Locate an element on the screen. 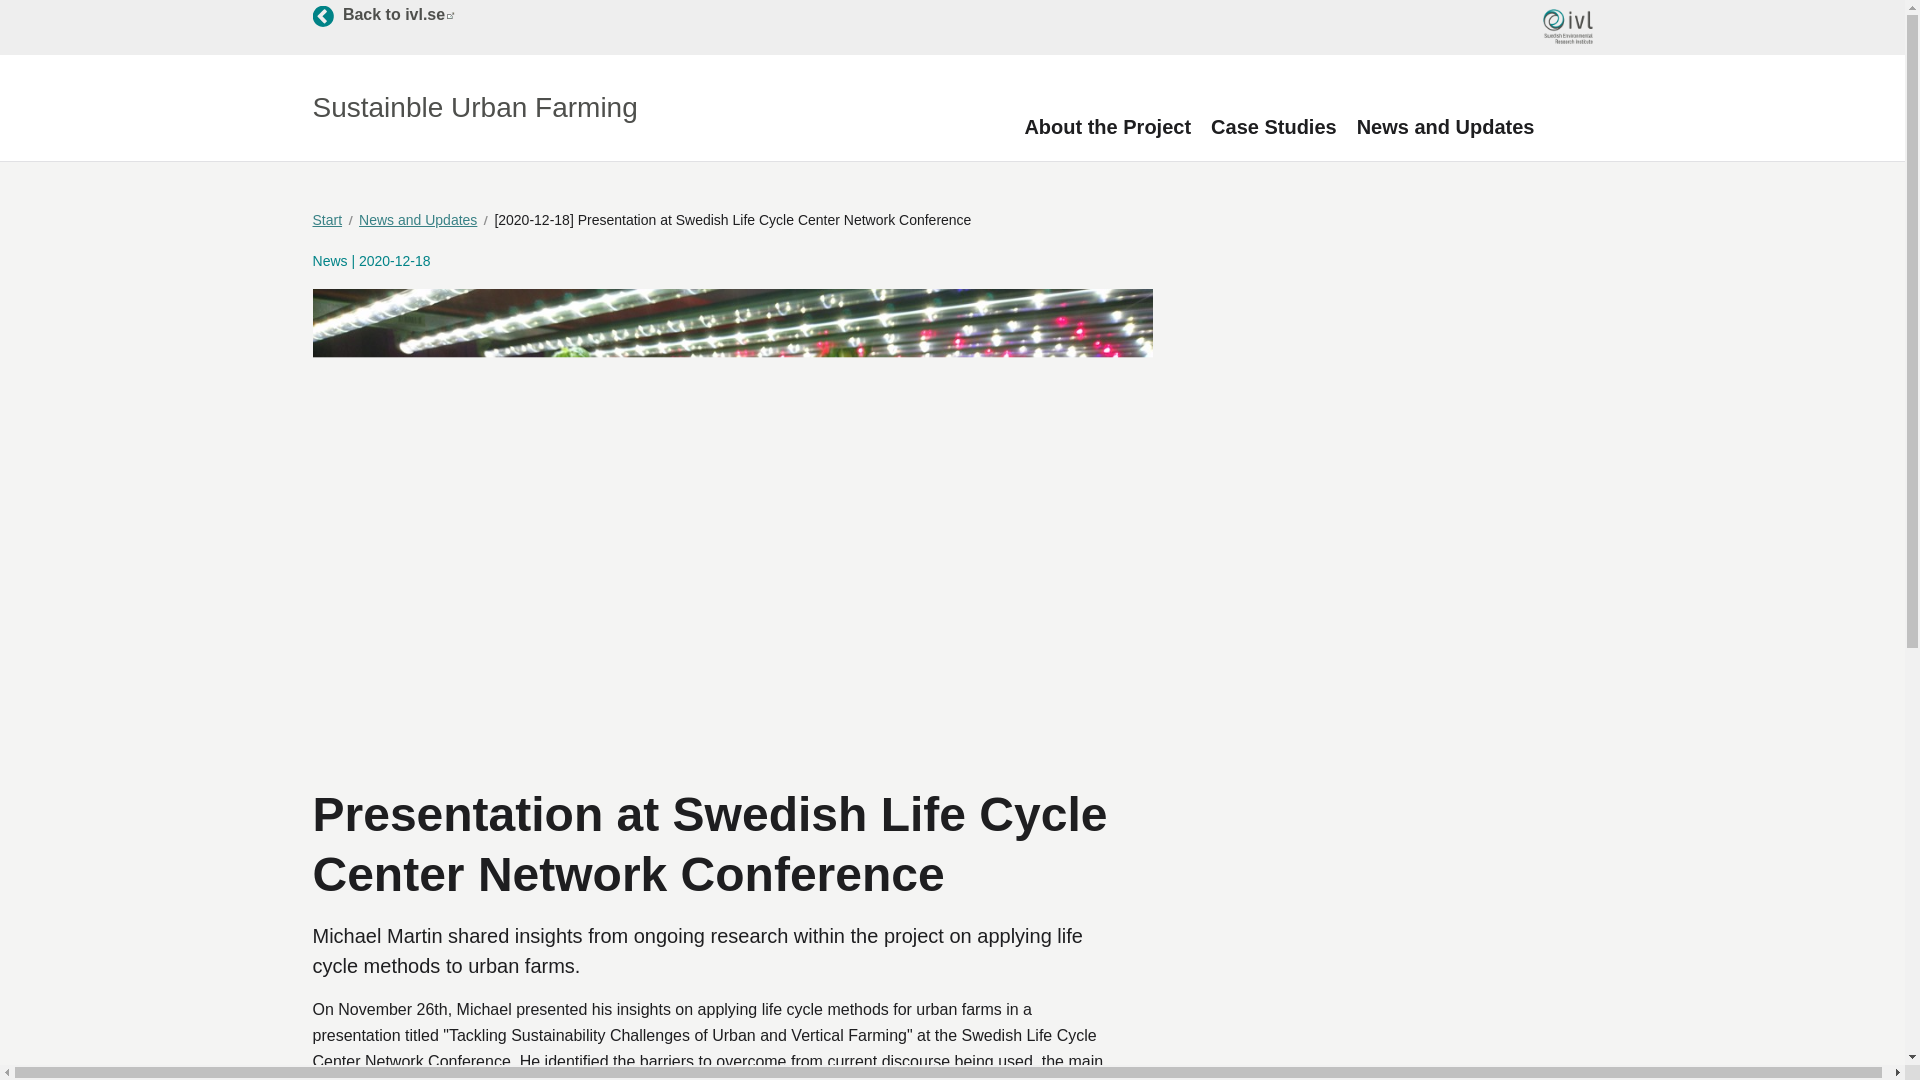 The width and height of the screenshot is (1920, 1080). News and Updates is located at coordinates (332, 220).